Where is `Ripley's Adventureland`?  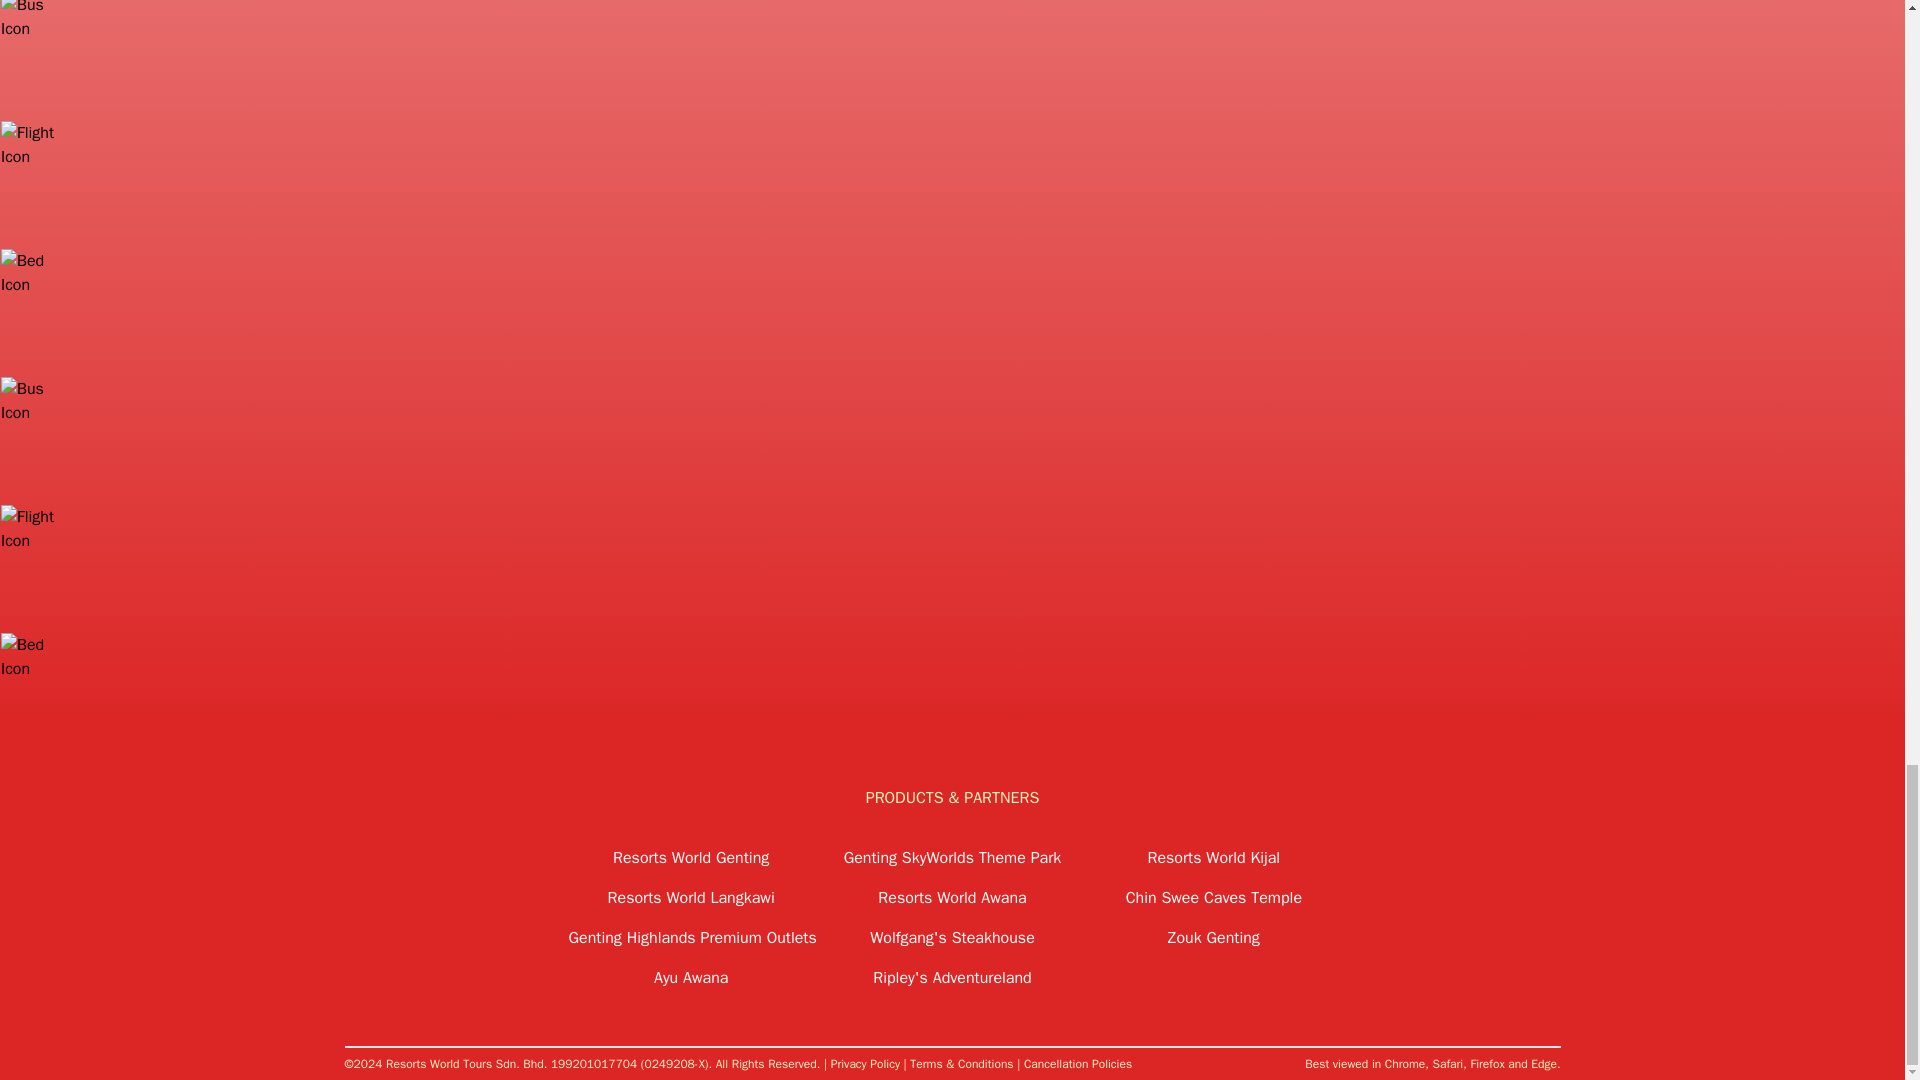 Ripley's Adventureland is located at coordinates (952, 978).